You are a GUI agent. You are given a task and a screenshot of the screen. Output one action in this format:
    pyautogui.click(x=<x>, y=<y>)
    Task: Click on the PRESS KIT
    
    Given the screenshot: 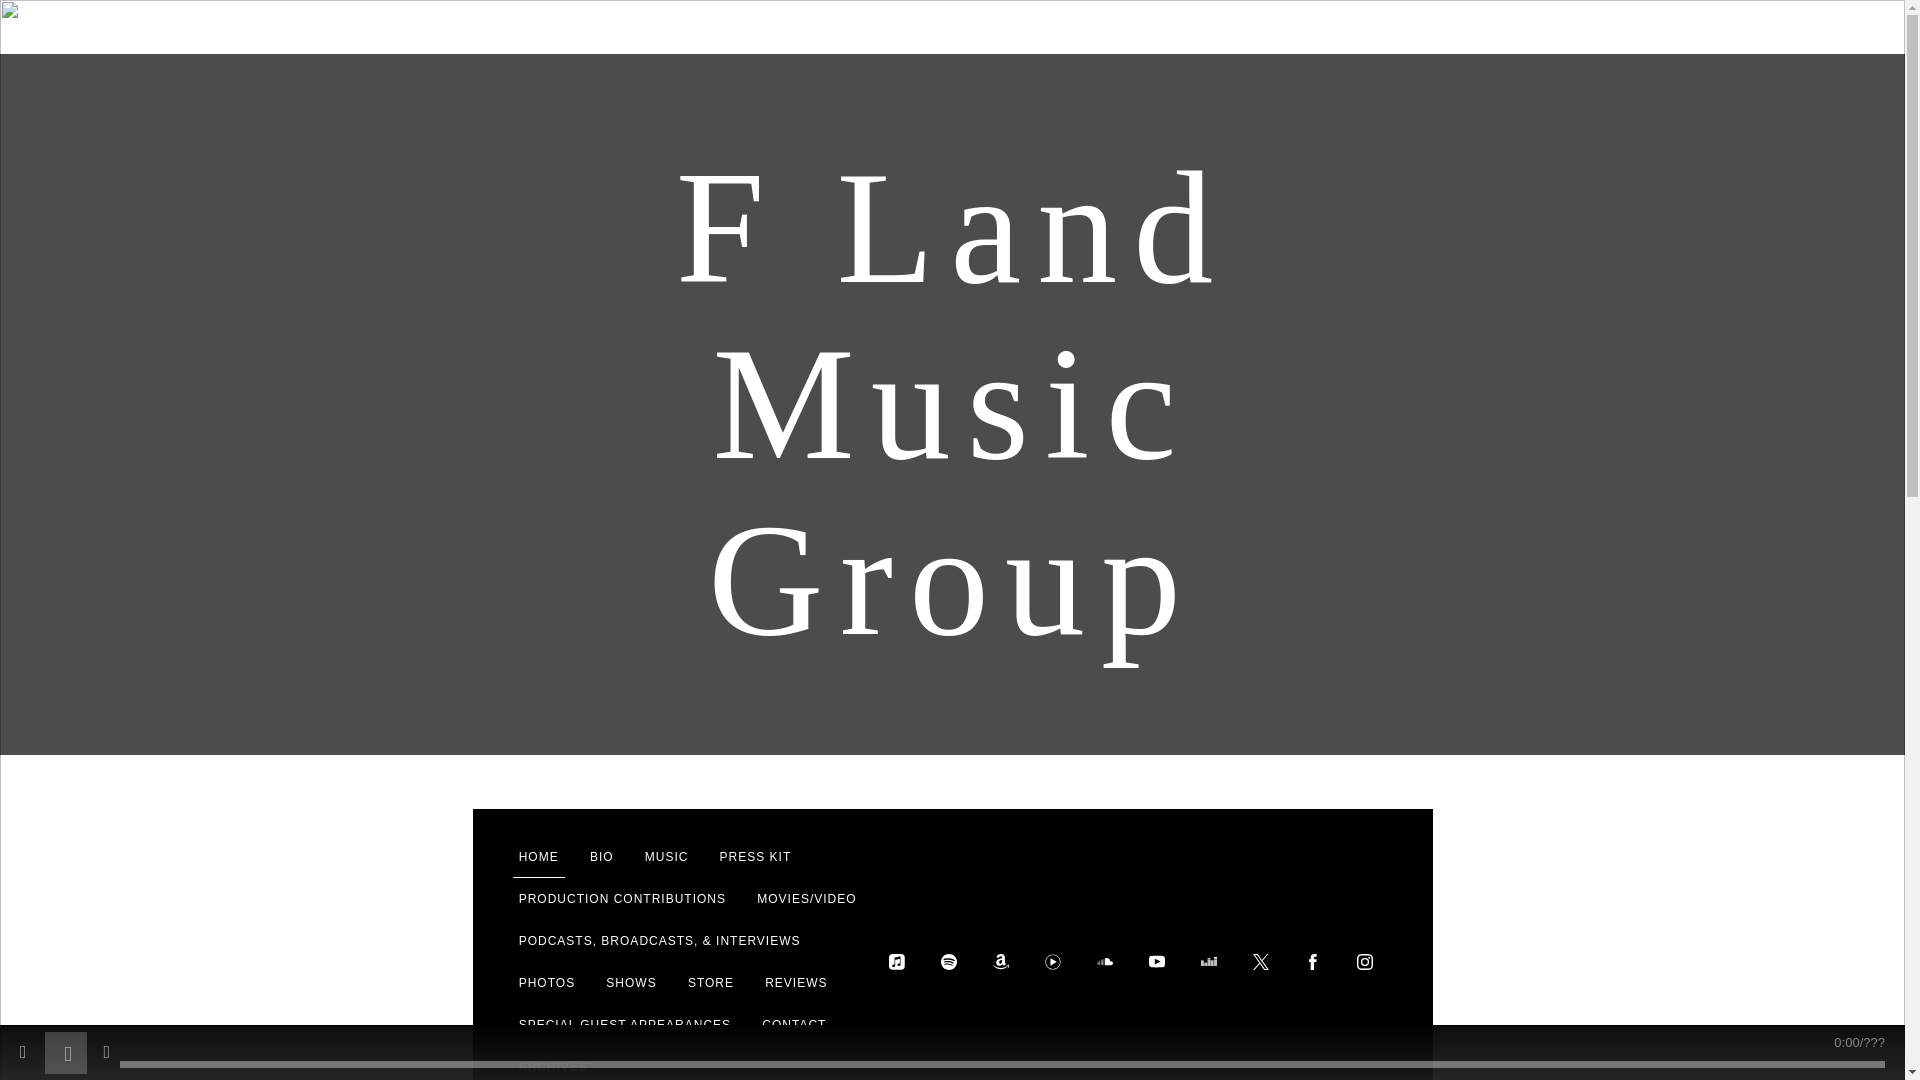 What is the action you would take?
    pyautogui.click(x=756, y=856)
    